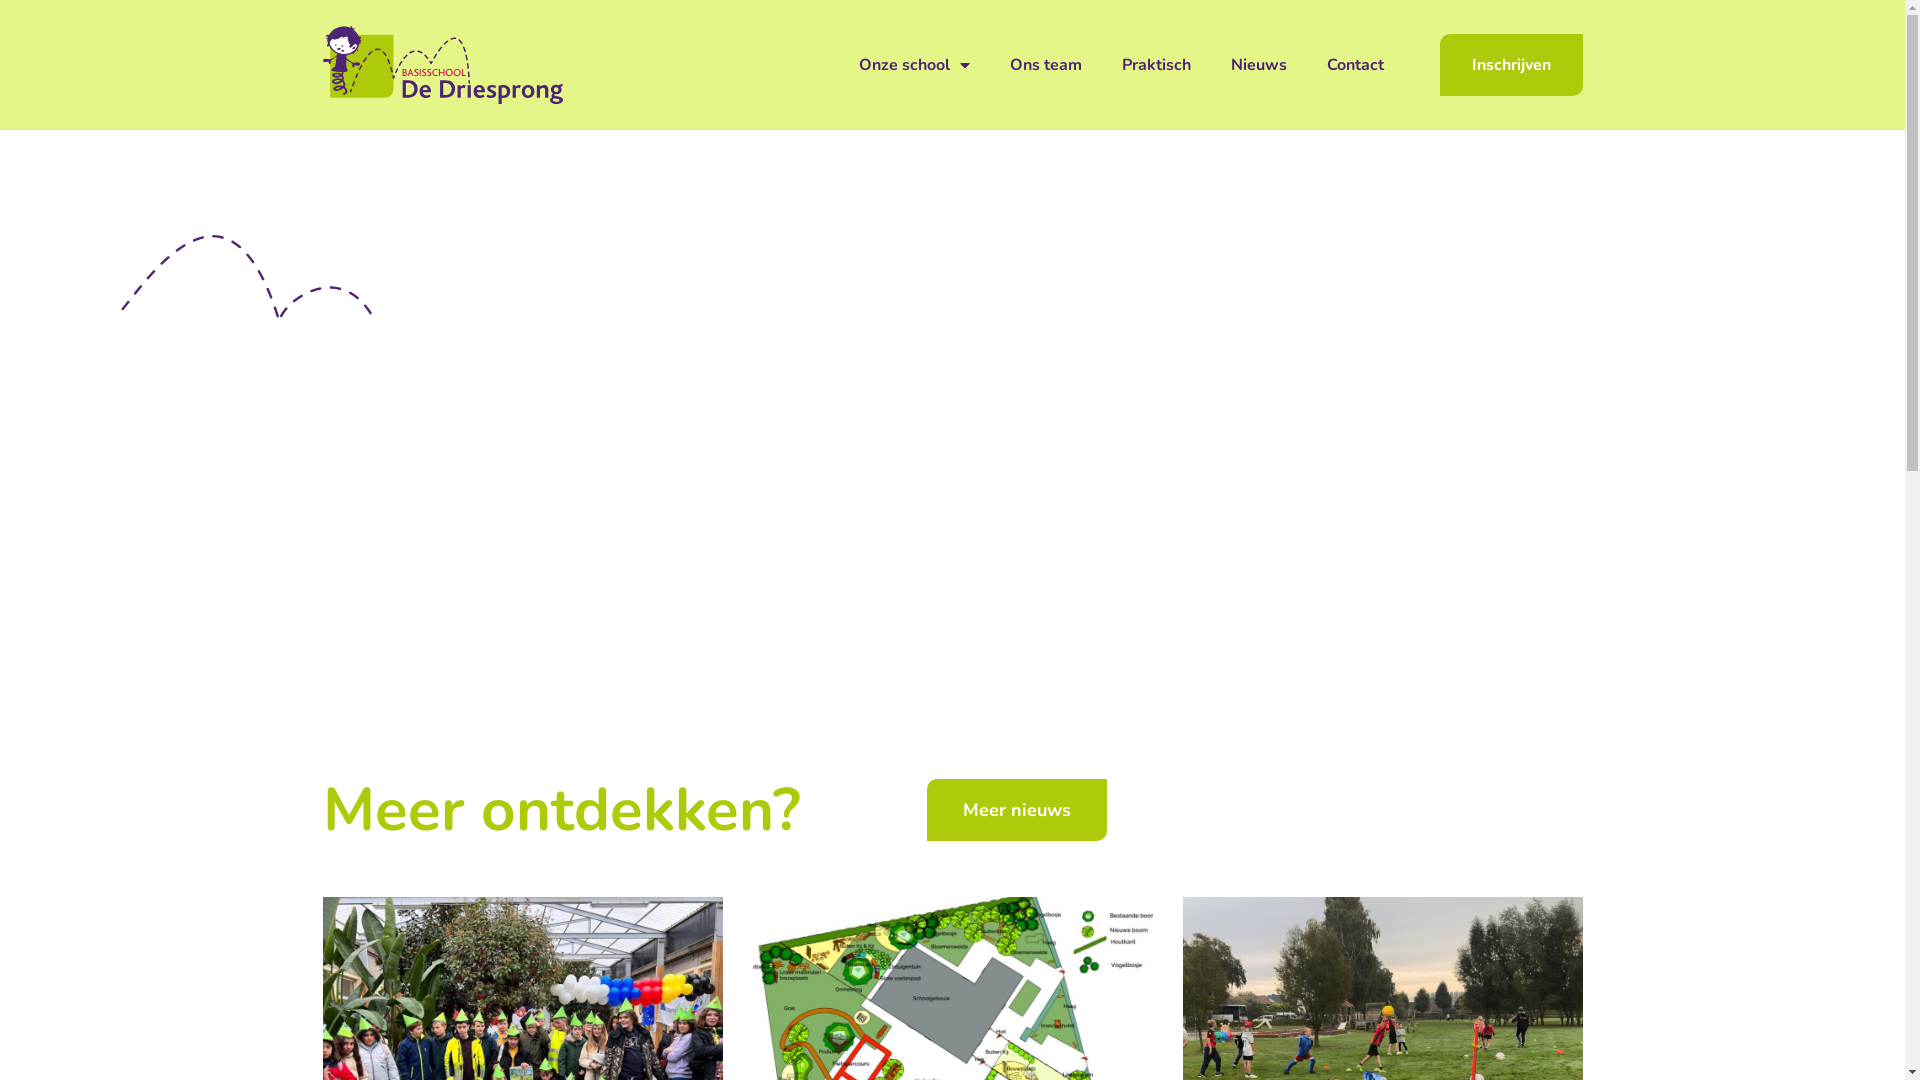 Image resolution: width=1920 pixels, height=1080 pixels. I want to click on Contact, so click(1354, 65).